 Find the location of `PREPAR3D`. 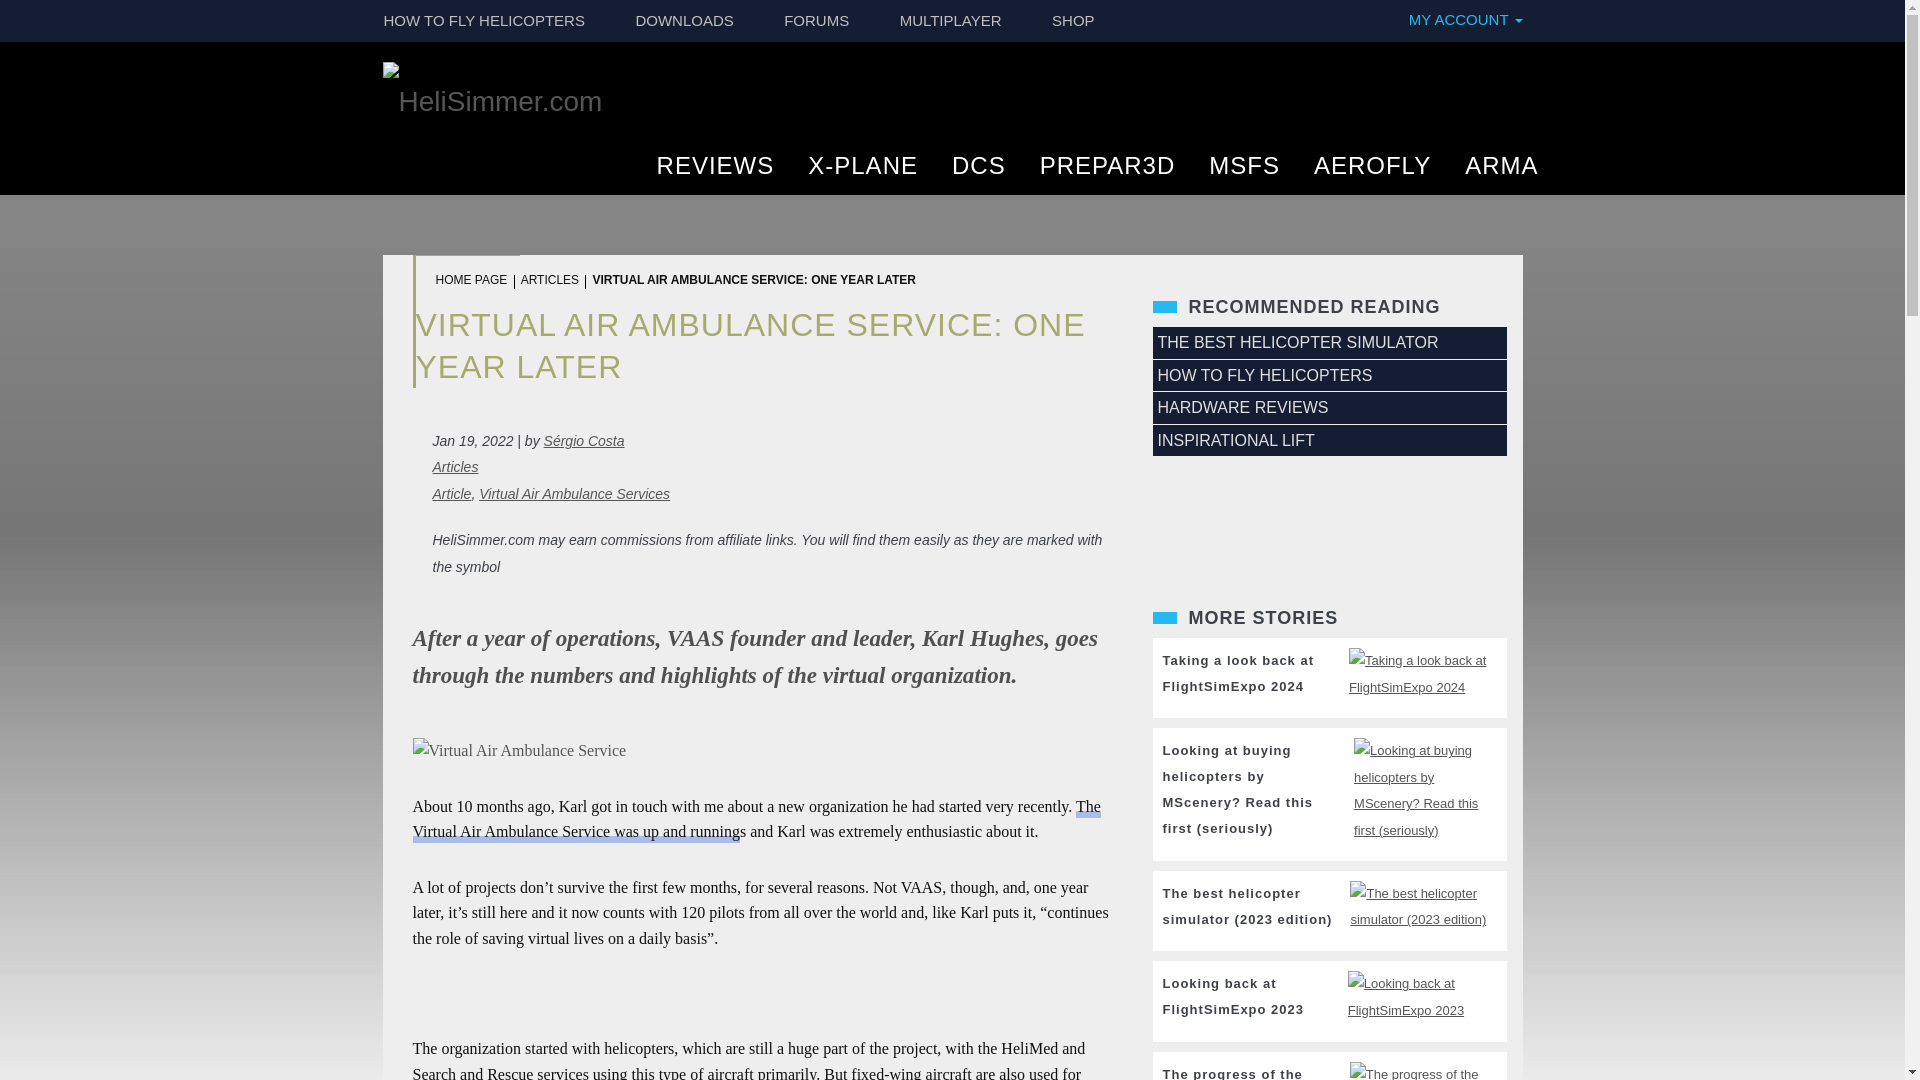

PREPAR3D is located at coordinates (1108, 174).